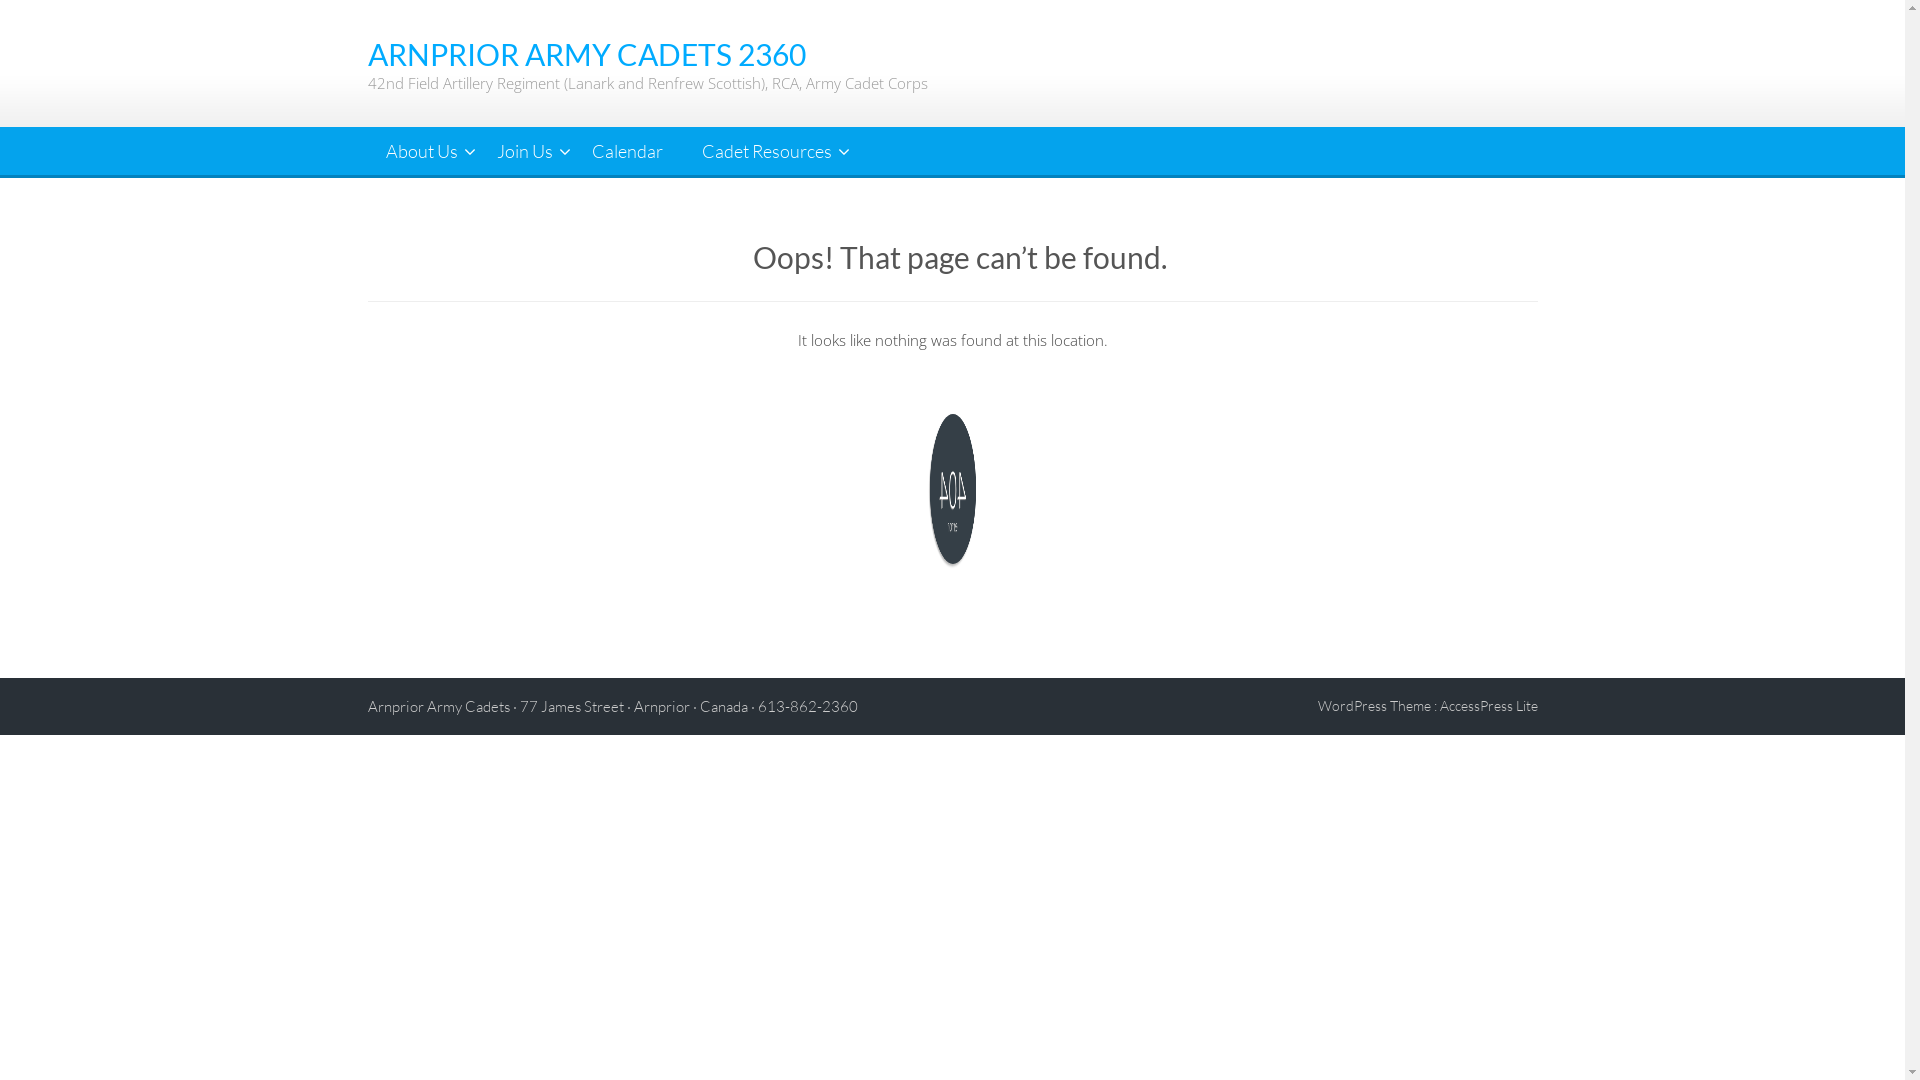  What do you see at coordinates (524, 151) in the screenshot?
I see `Join Us` at bounding box center [524, 151].